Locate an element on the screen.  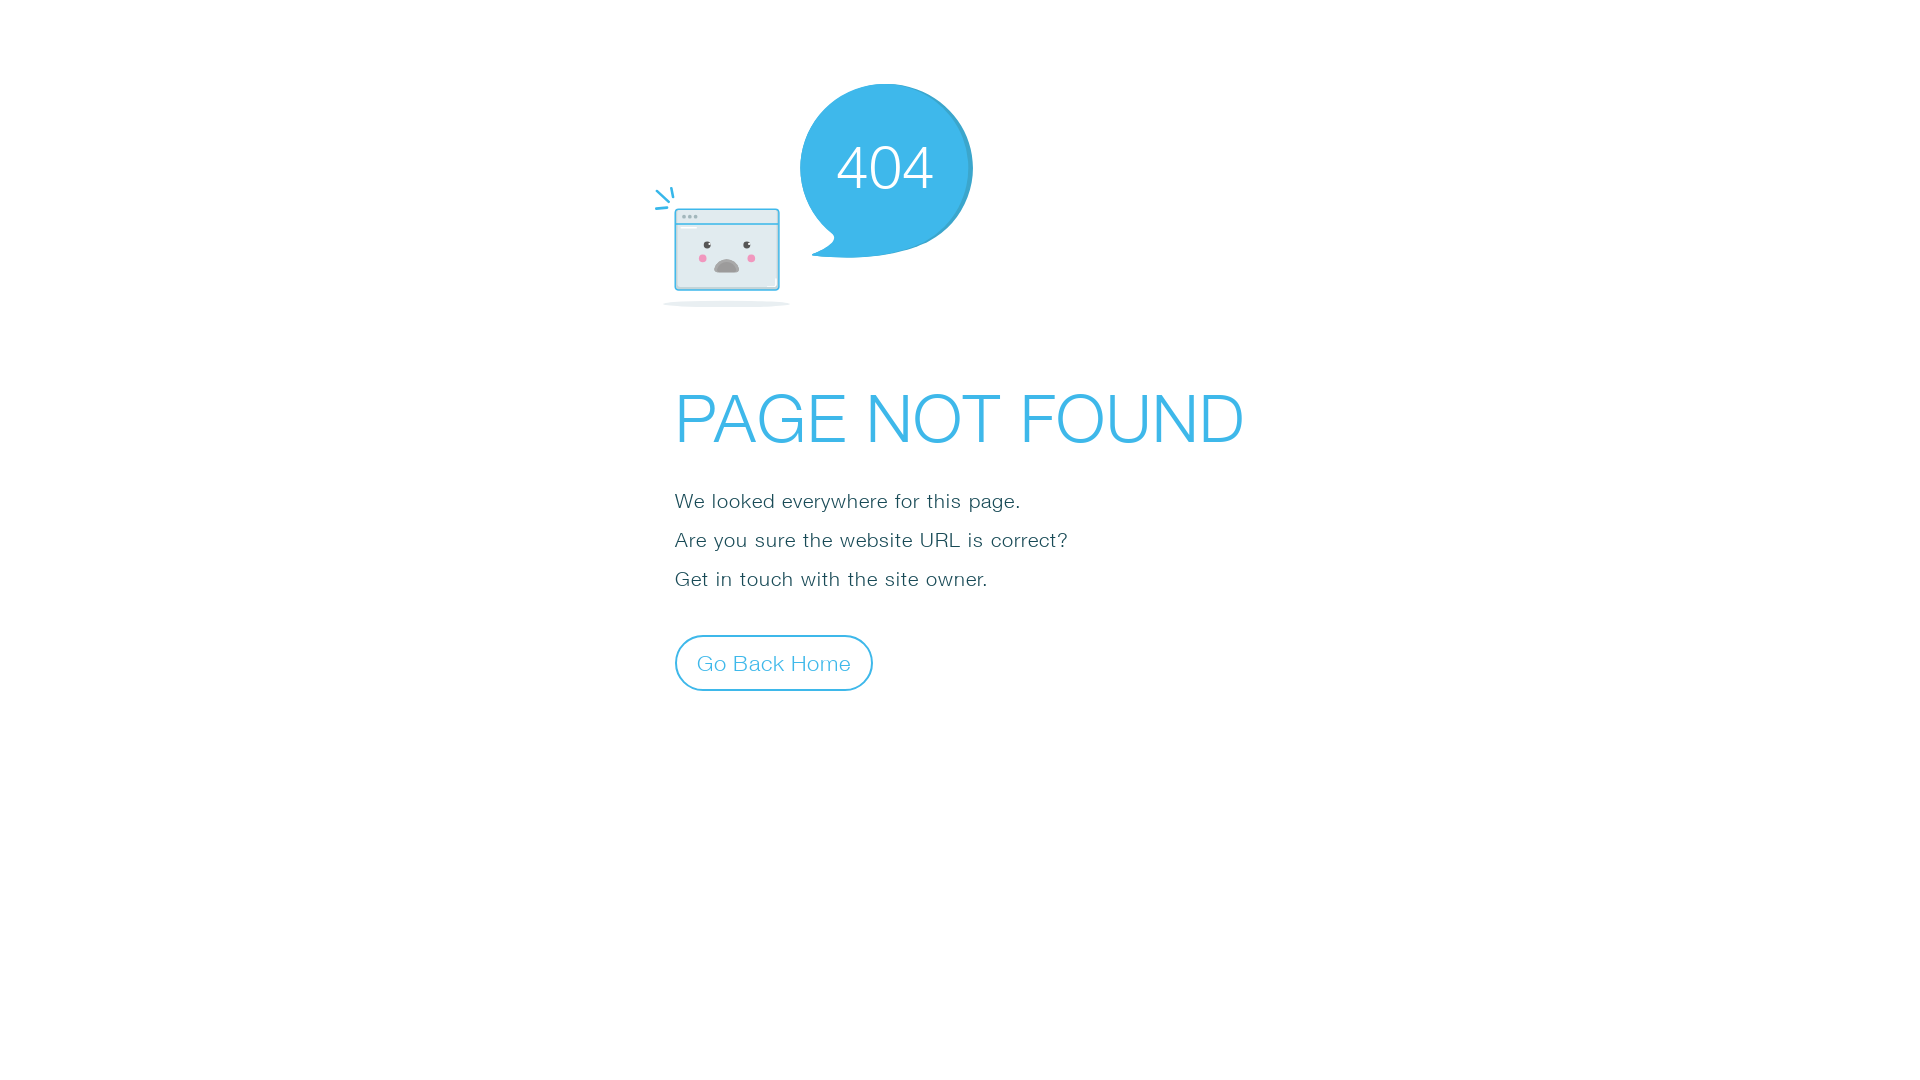
Go Back Home is located at coordinates (774, 662).